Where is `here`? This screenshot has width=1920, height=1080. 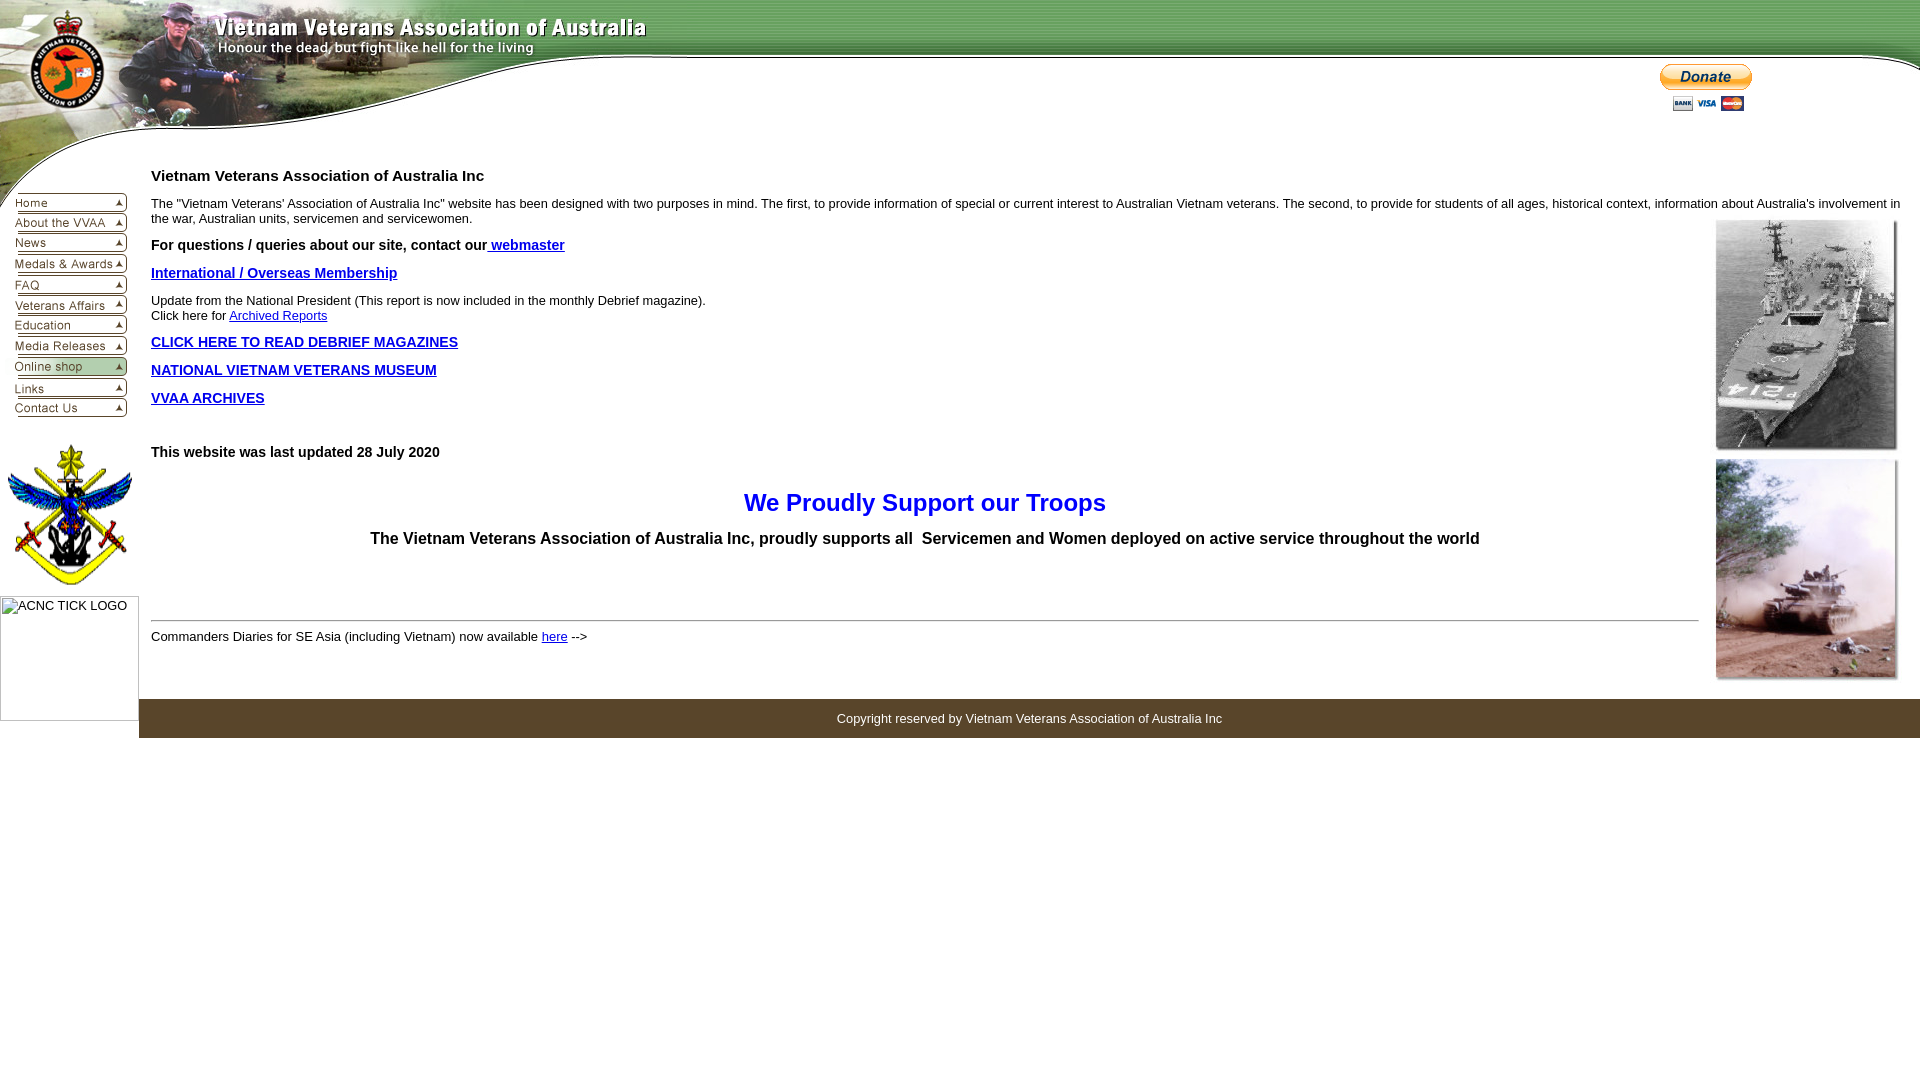 here is located at coordinates (555, 636).